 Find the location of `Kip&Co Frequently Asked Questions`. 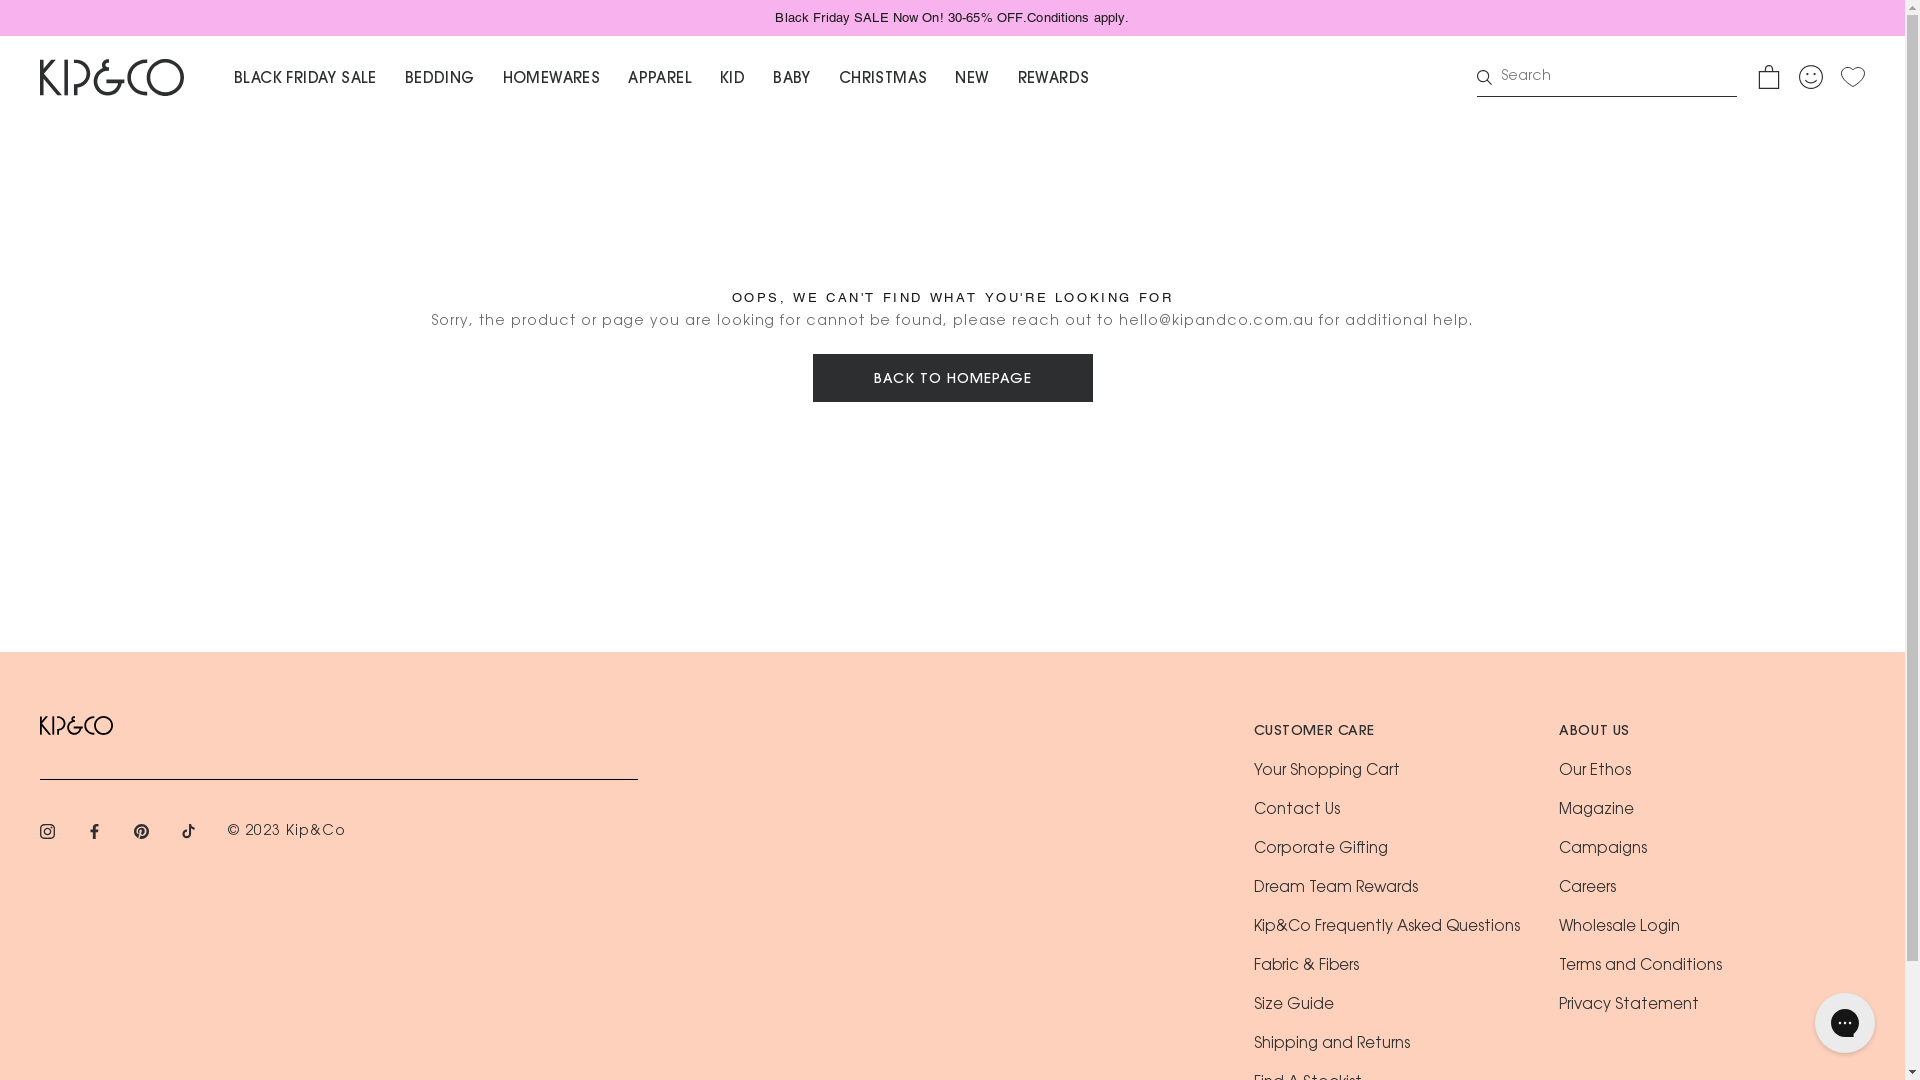

Kip&Co Frequently Asked Questions is located at coordinates (1387, 928).